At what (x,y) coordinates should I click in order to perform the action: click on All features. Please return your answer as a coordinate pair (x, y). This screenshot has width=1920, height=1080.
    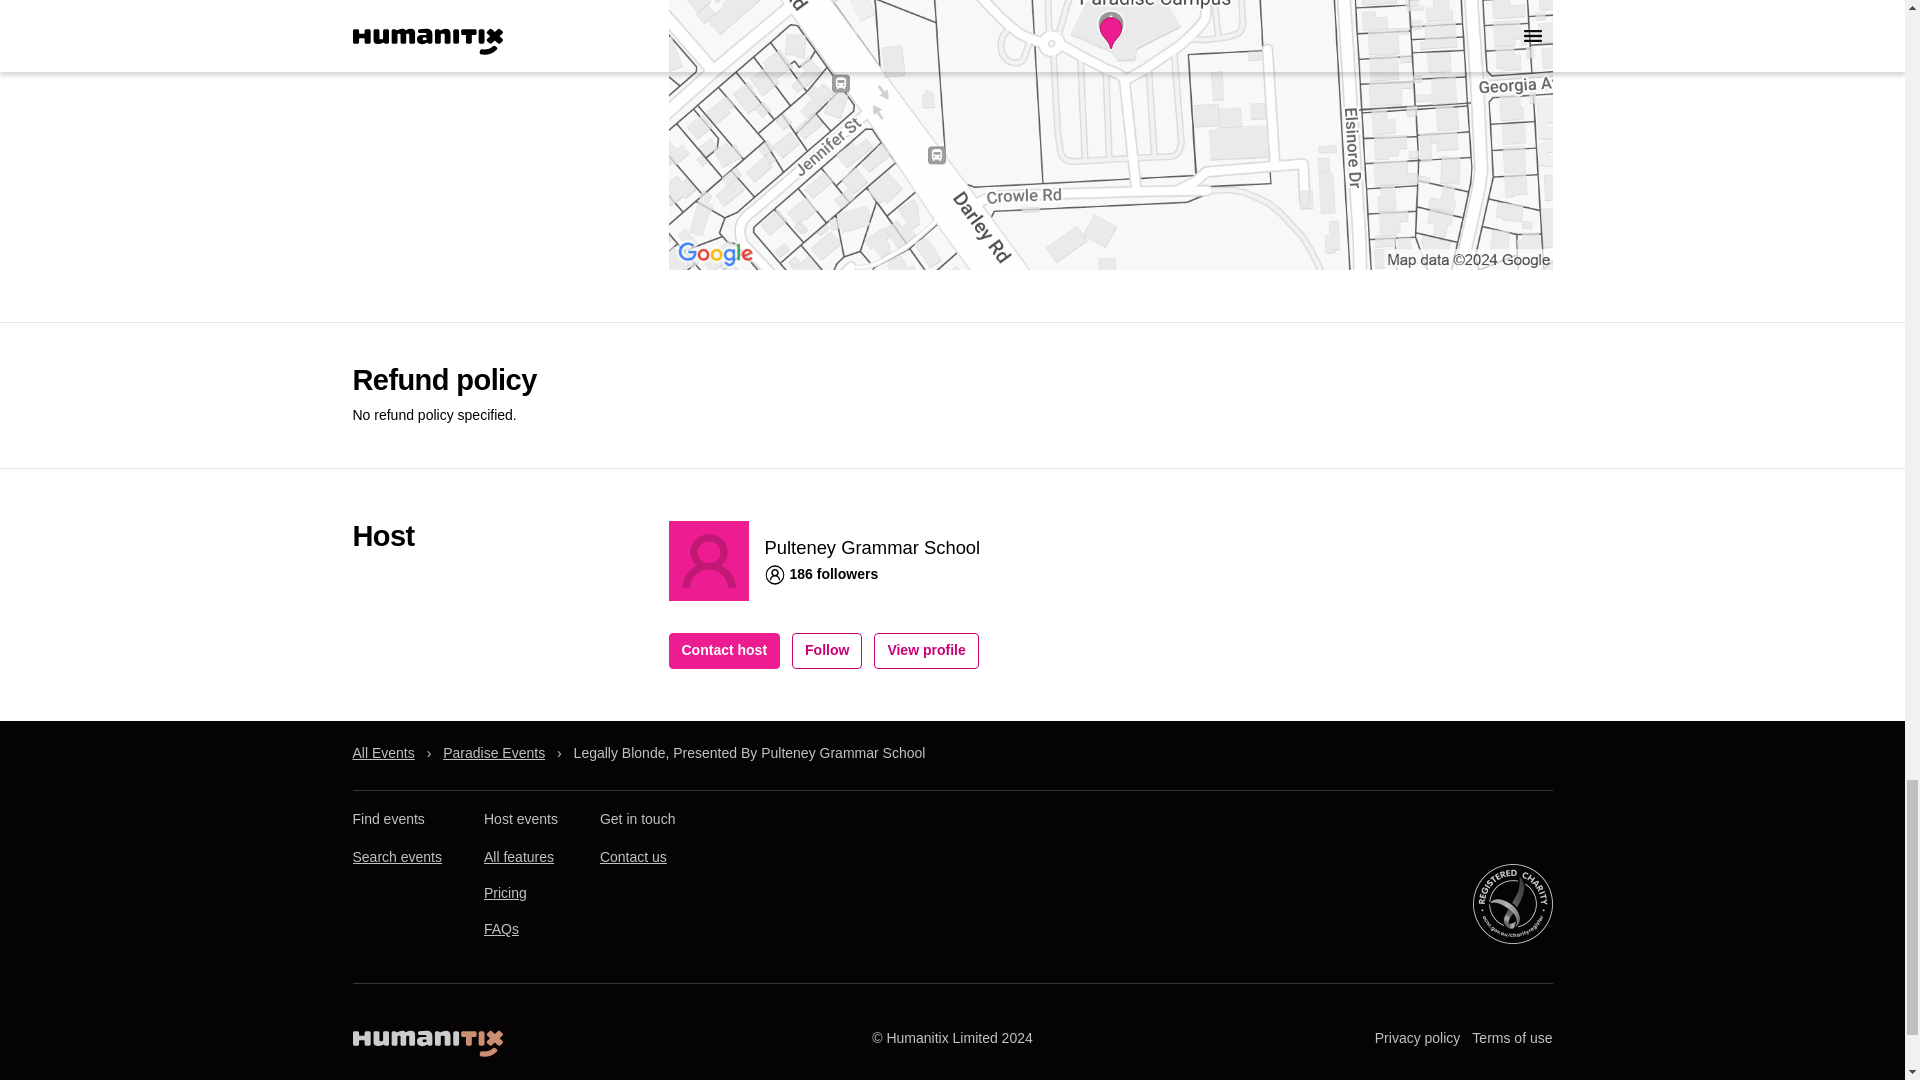
    Looking at the image, I should click on (518, 856).